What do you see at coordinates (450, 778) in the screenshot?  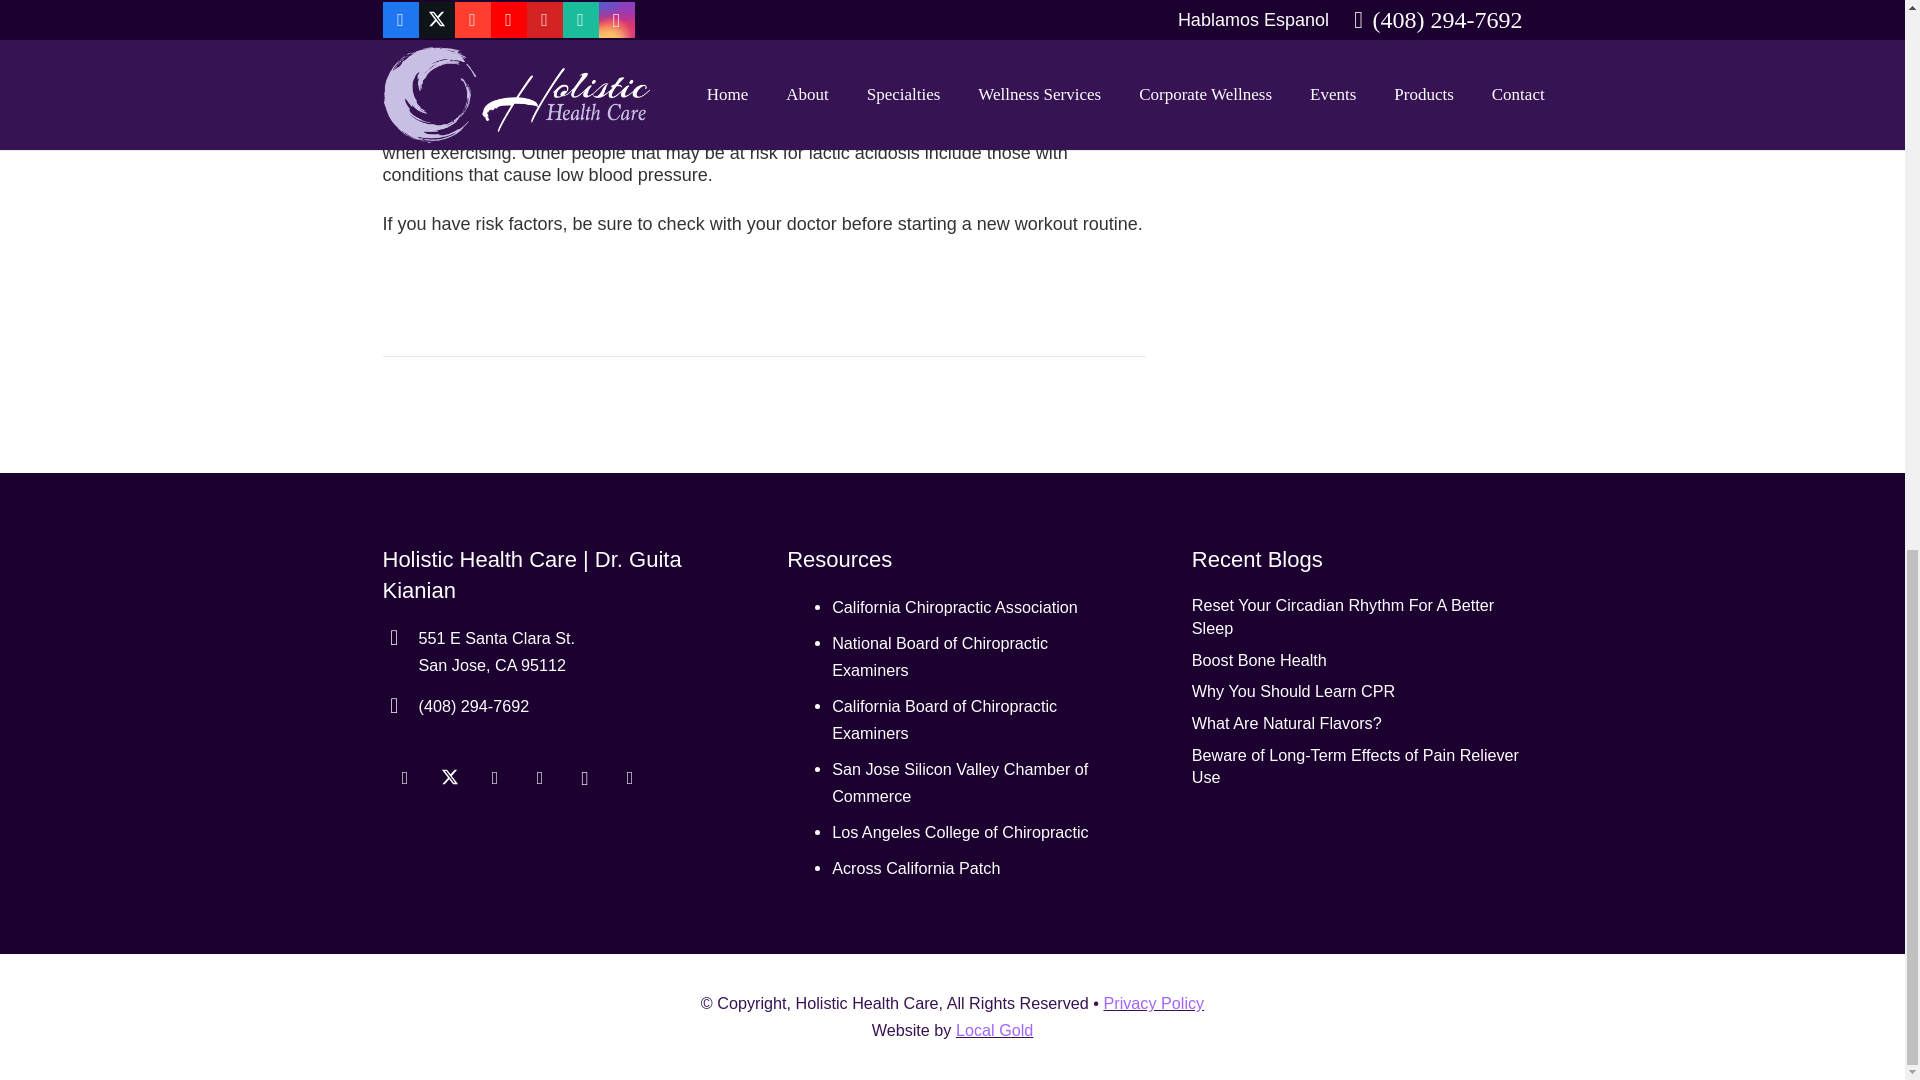 I see `Twitter` at bounding box center [450, 778].